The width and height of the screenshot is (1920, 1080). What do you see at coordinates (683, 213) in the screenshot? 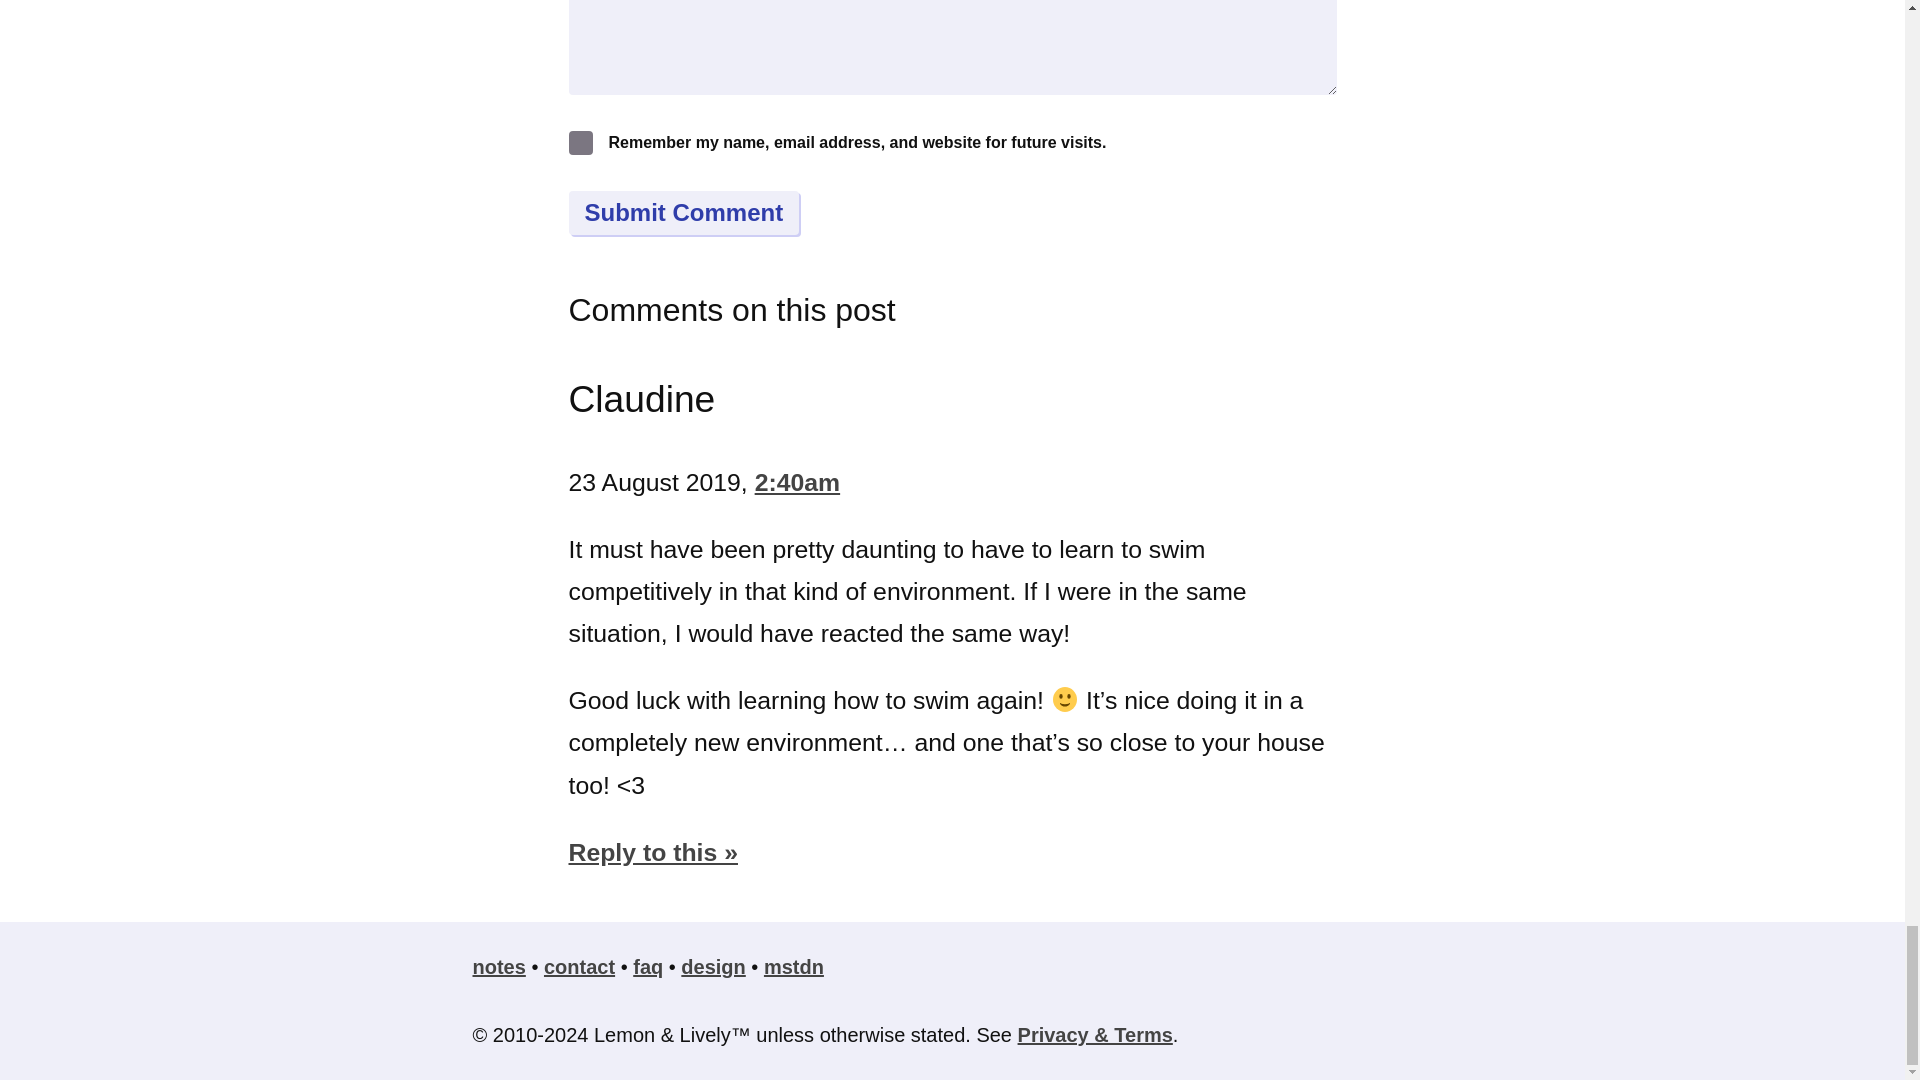
I see `Submit Comment` at bounding box center [683, 213].